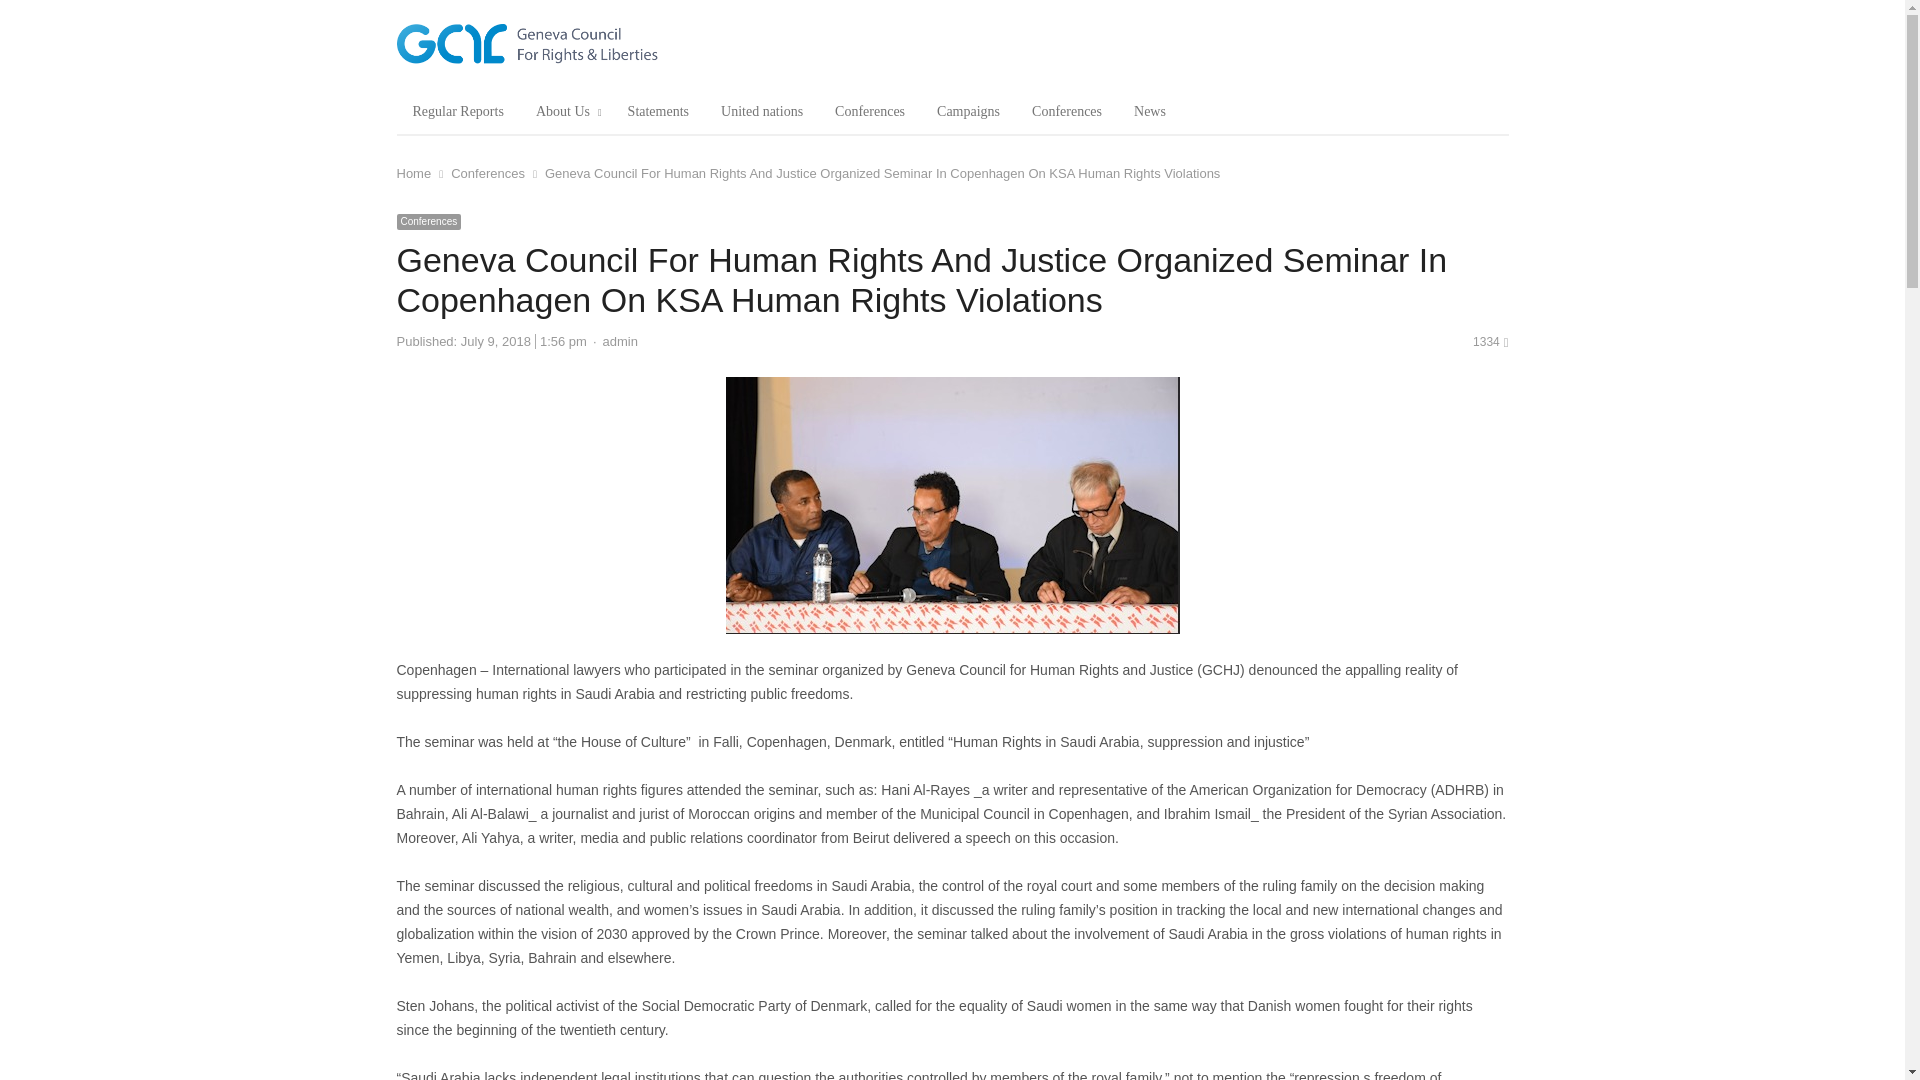 The height and width of the screenshot is (1080, 1920). Describe the element at coordinates (968, 112) in the screenshot. I see `Campaigns` at that location.